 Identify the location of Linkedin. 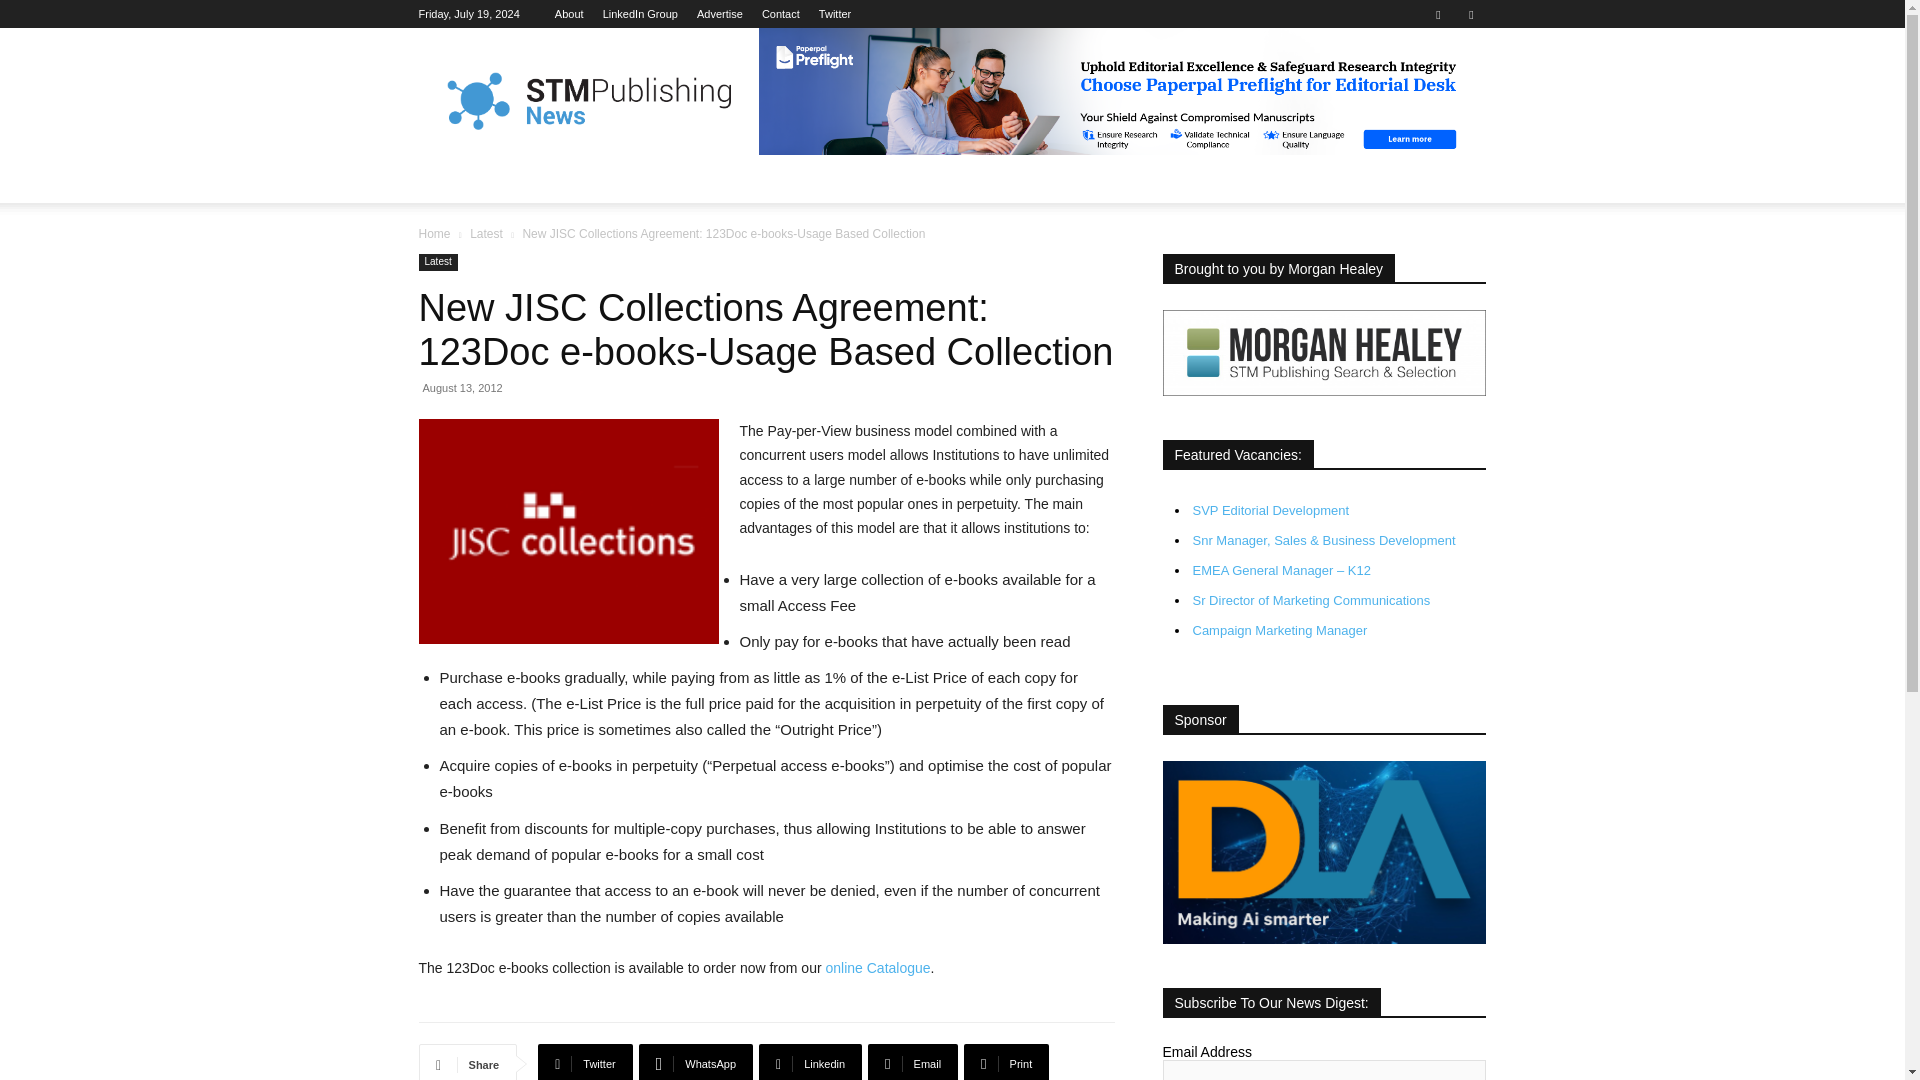
(1438, 14).